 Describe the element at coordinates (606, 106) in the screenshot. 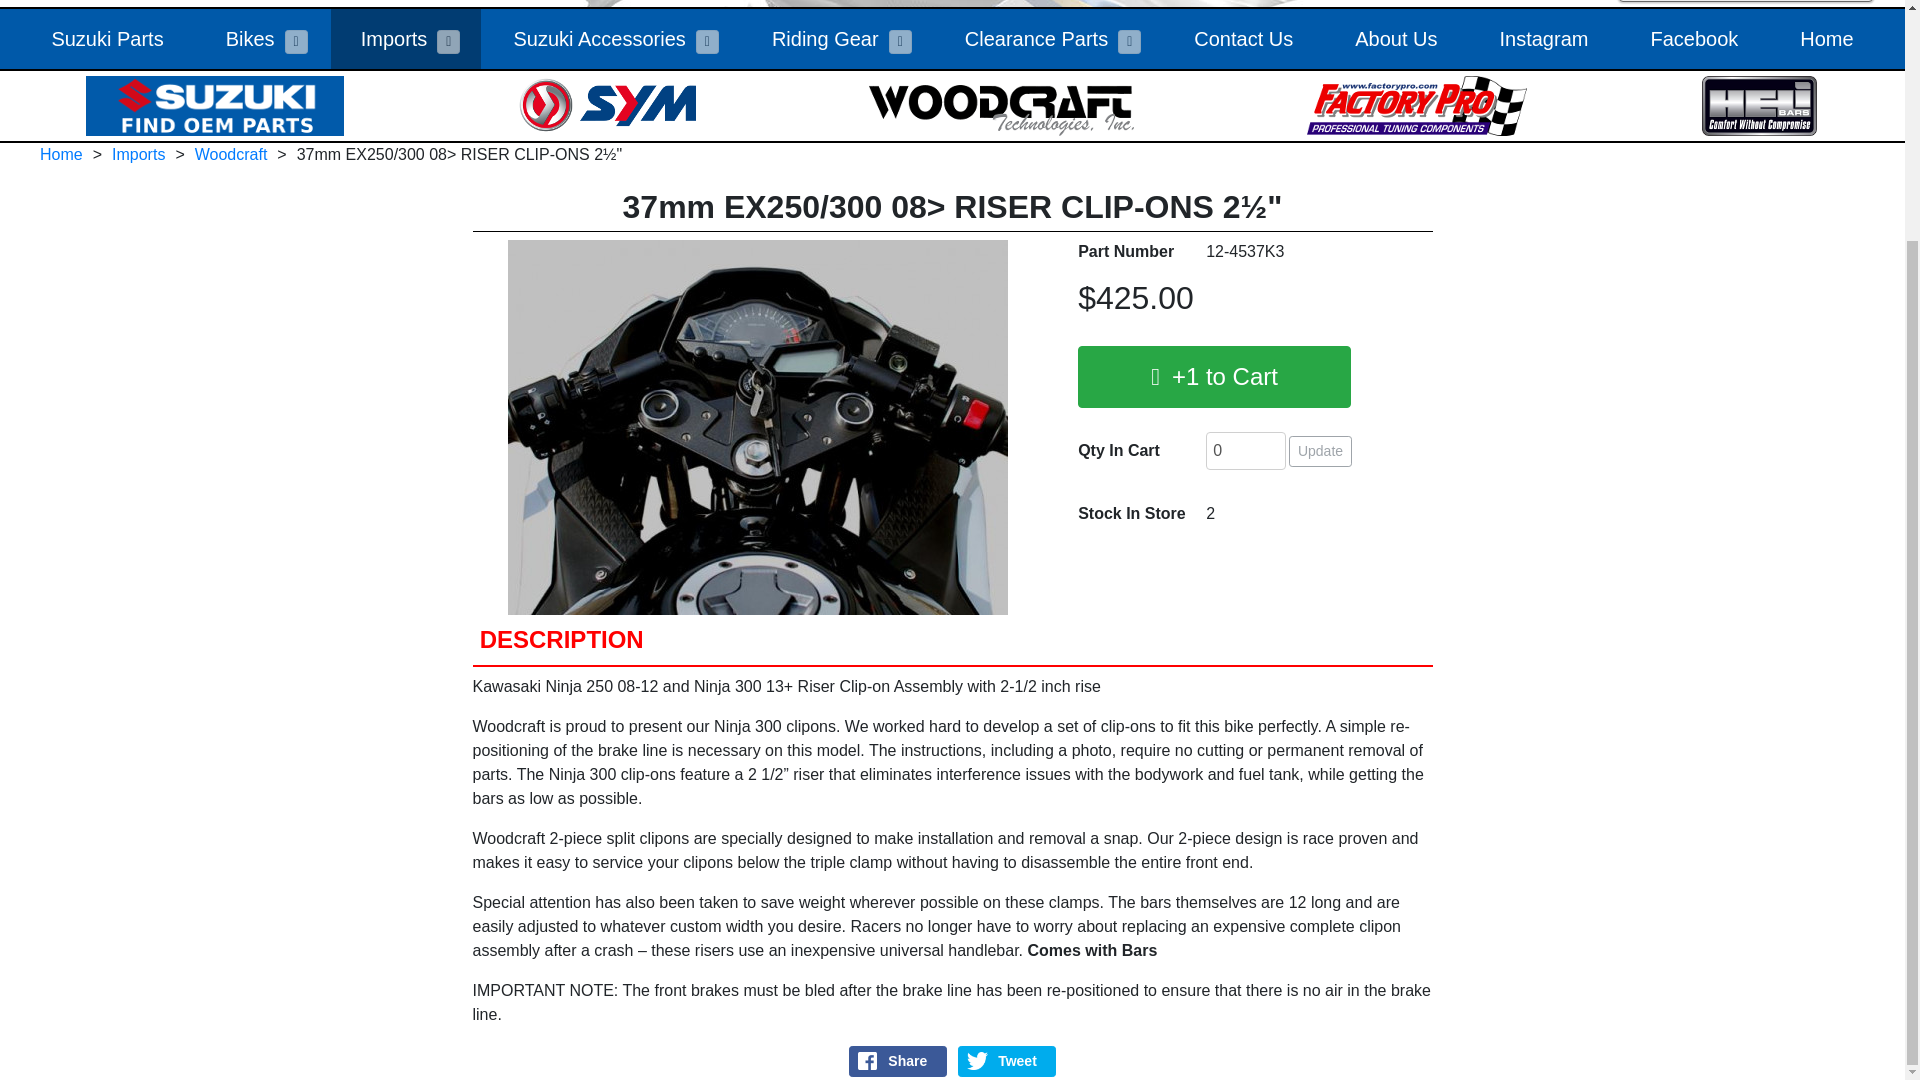

I see `SYM Scooters` at that location.